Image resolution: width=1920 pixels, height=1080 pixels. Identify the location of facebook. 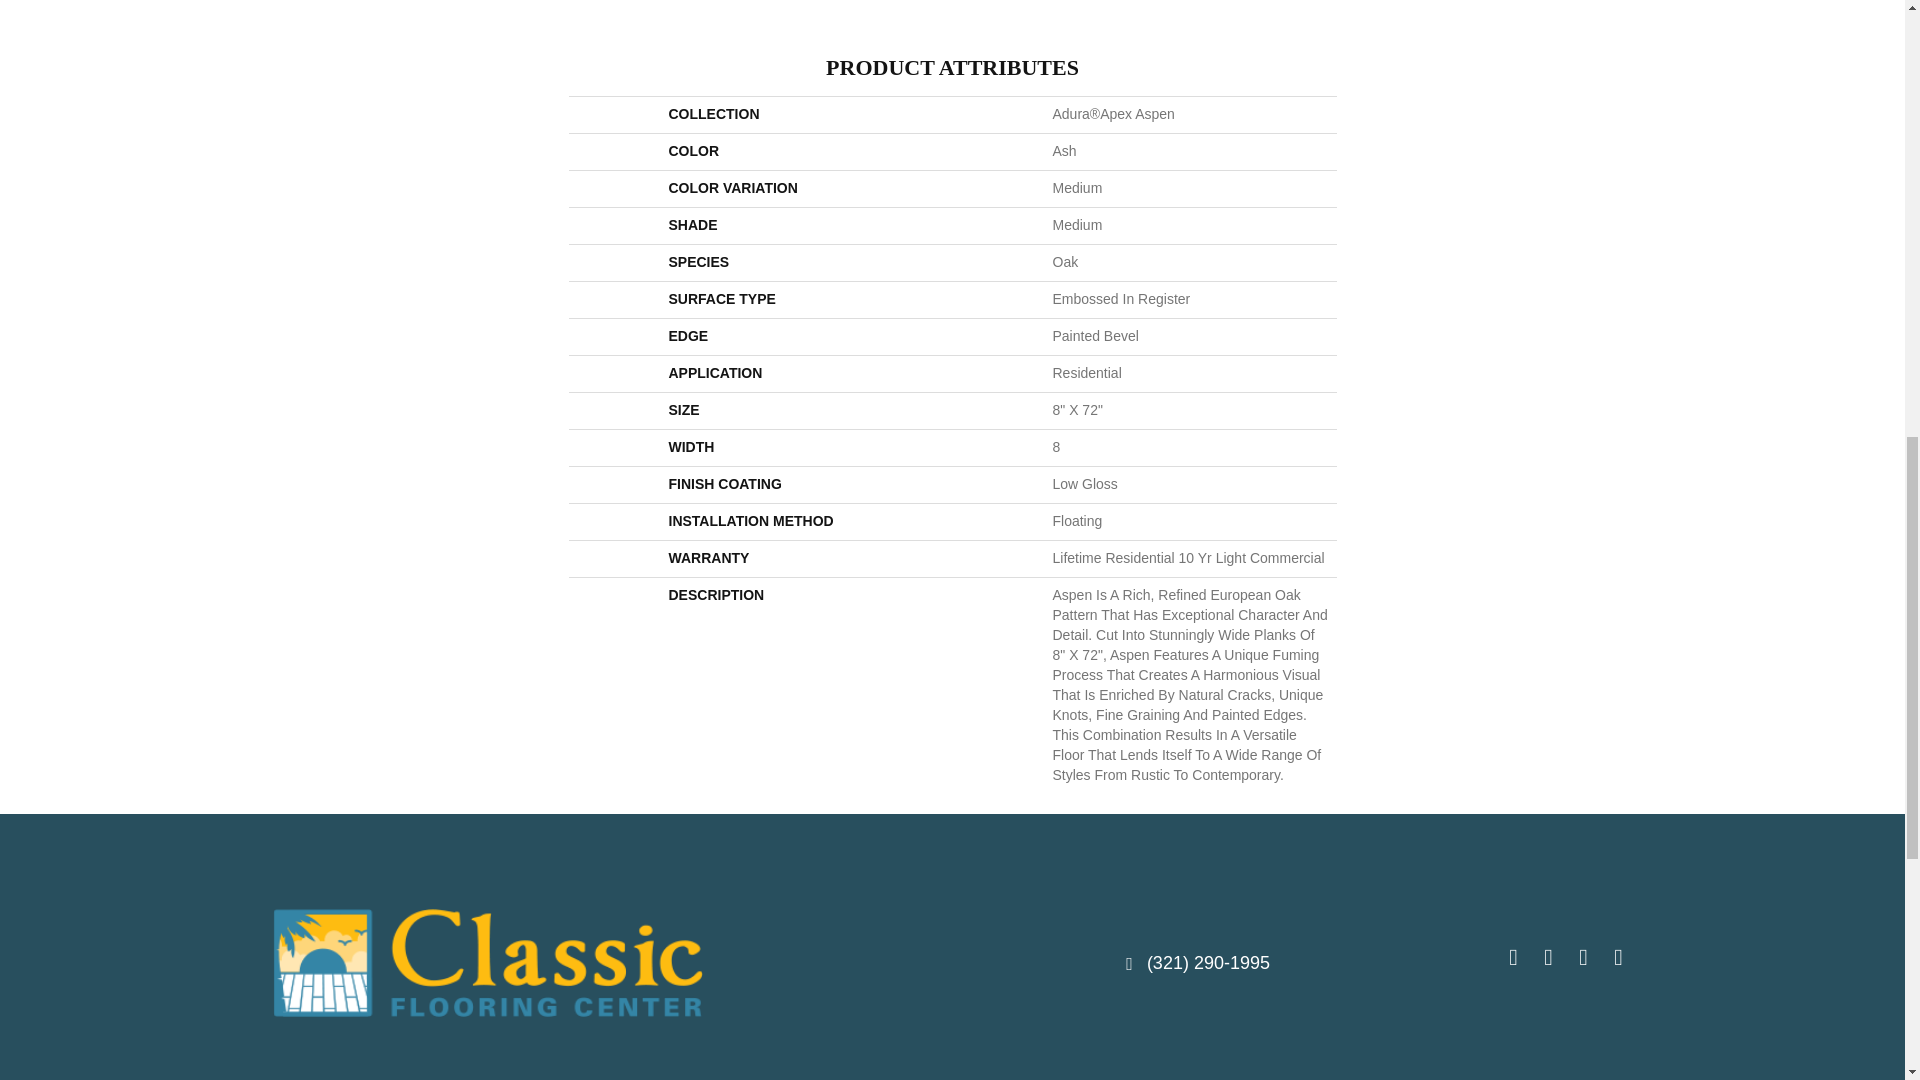
(1512, 960).